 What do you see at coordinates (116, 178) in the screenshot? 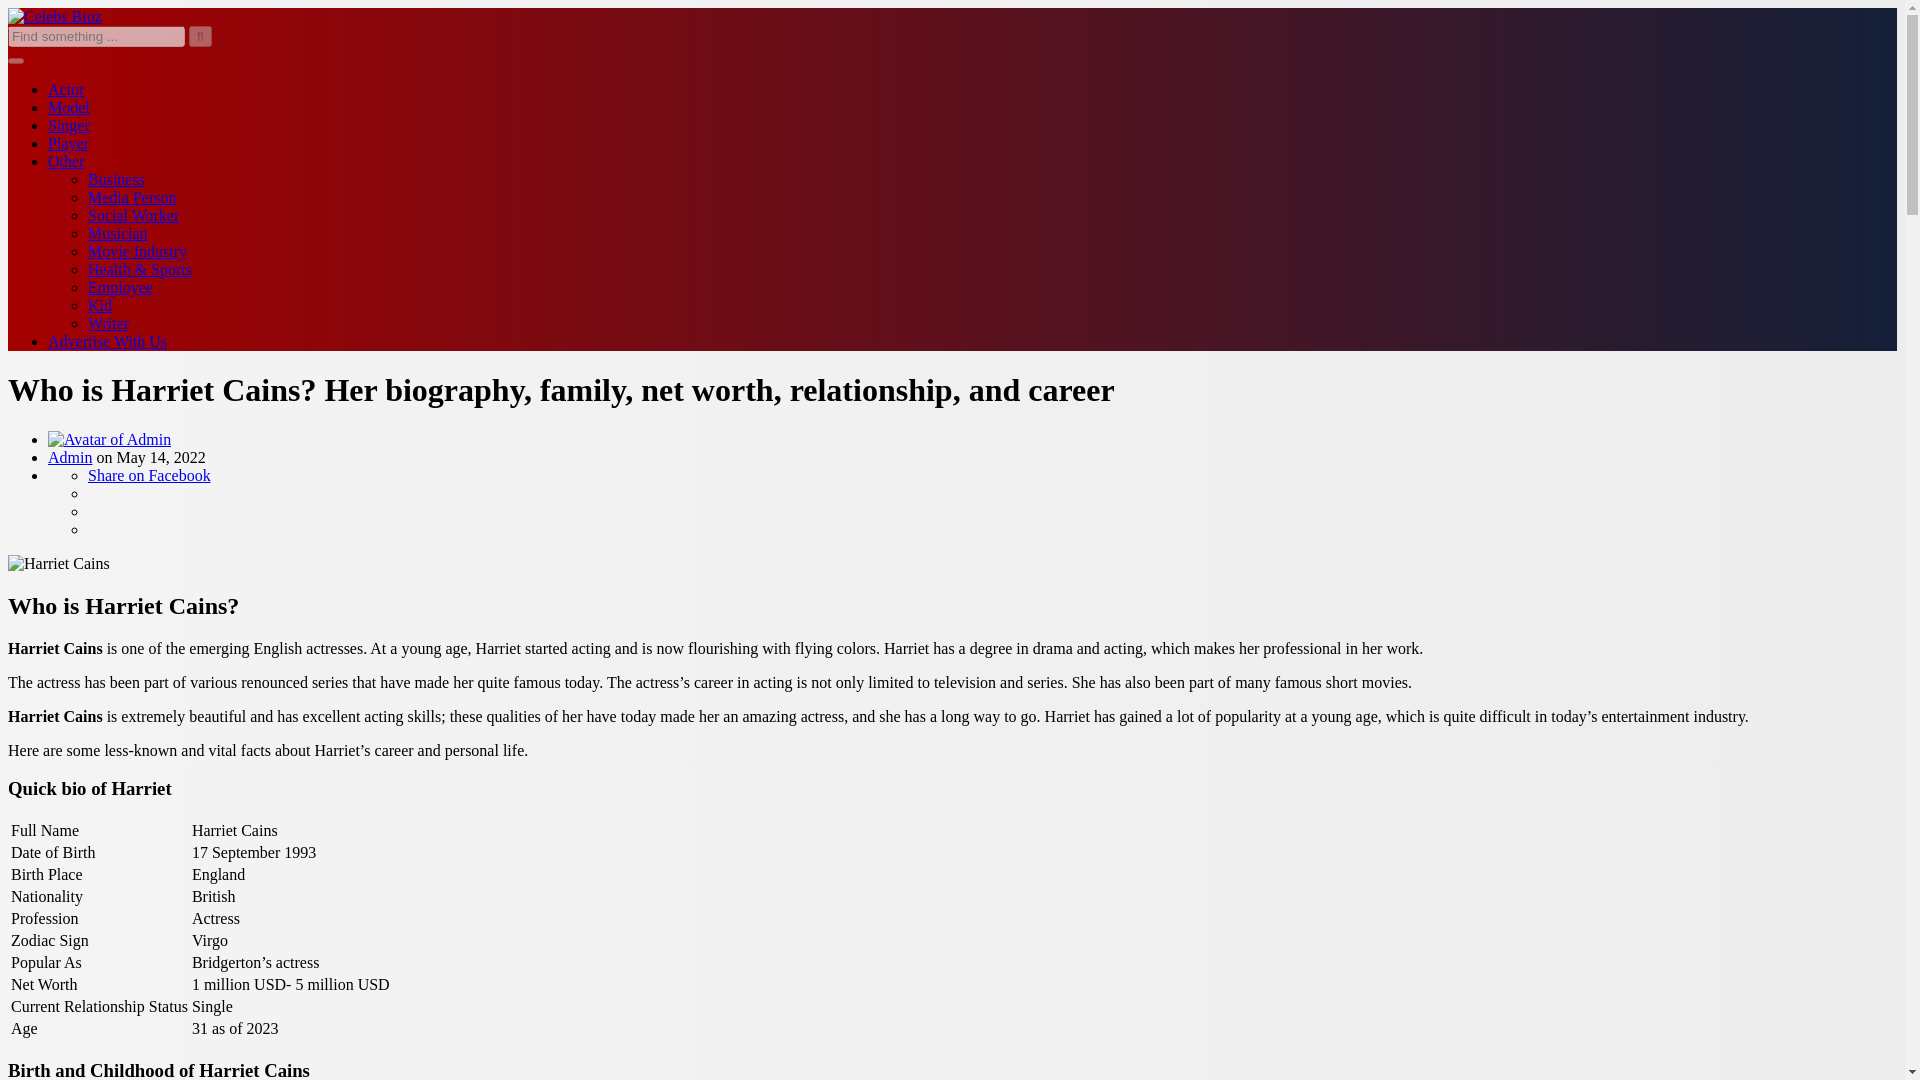
I see `Business` at bounding box center [116, 178].